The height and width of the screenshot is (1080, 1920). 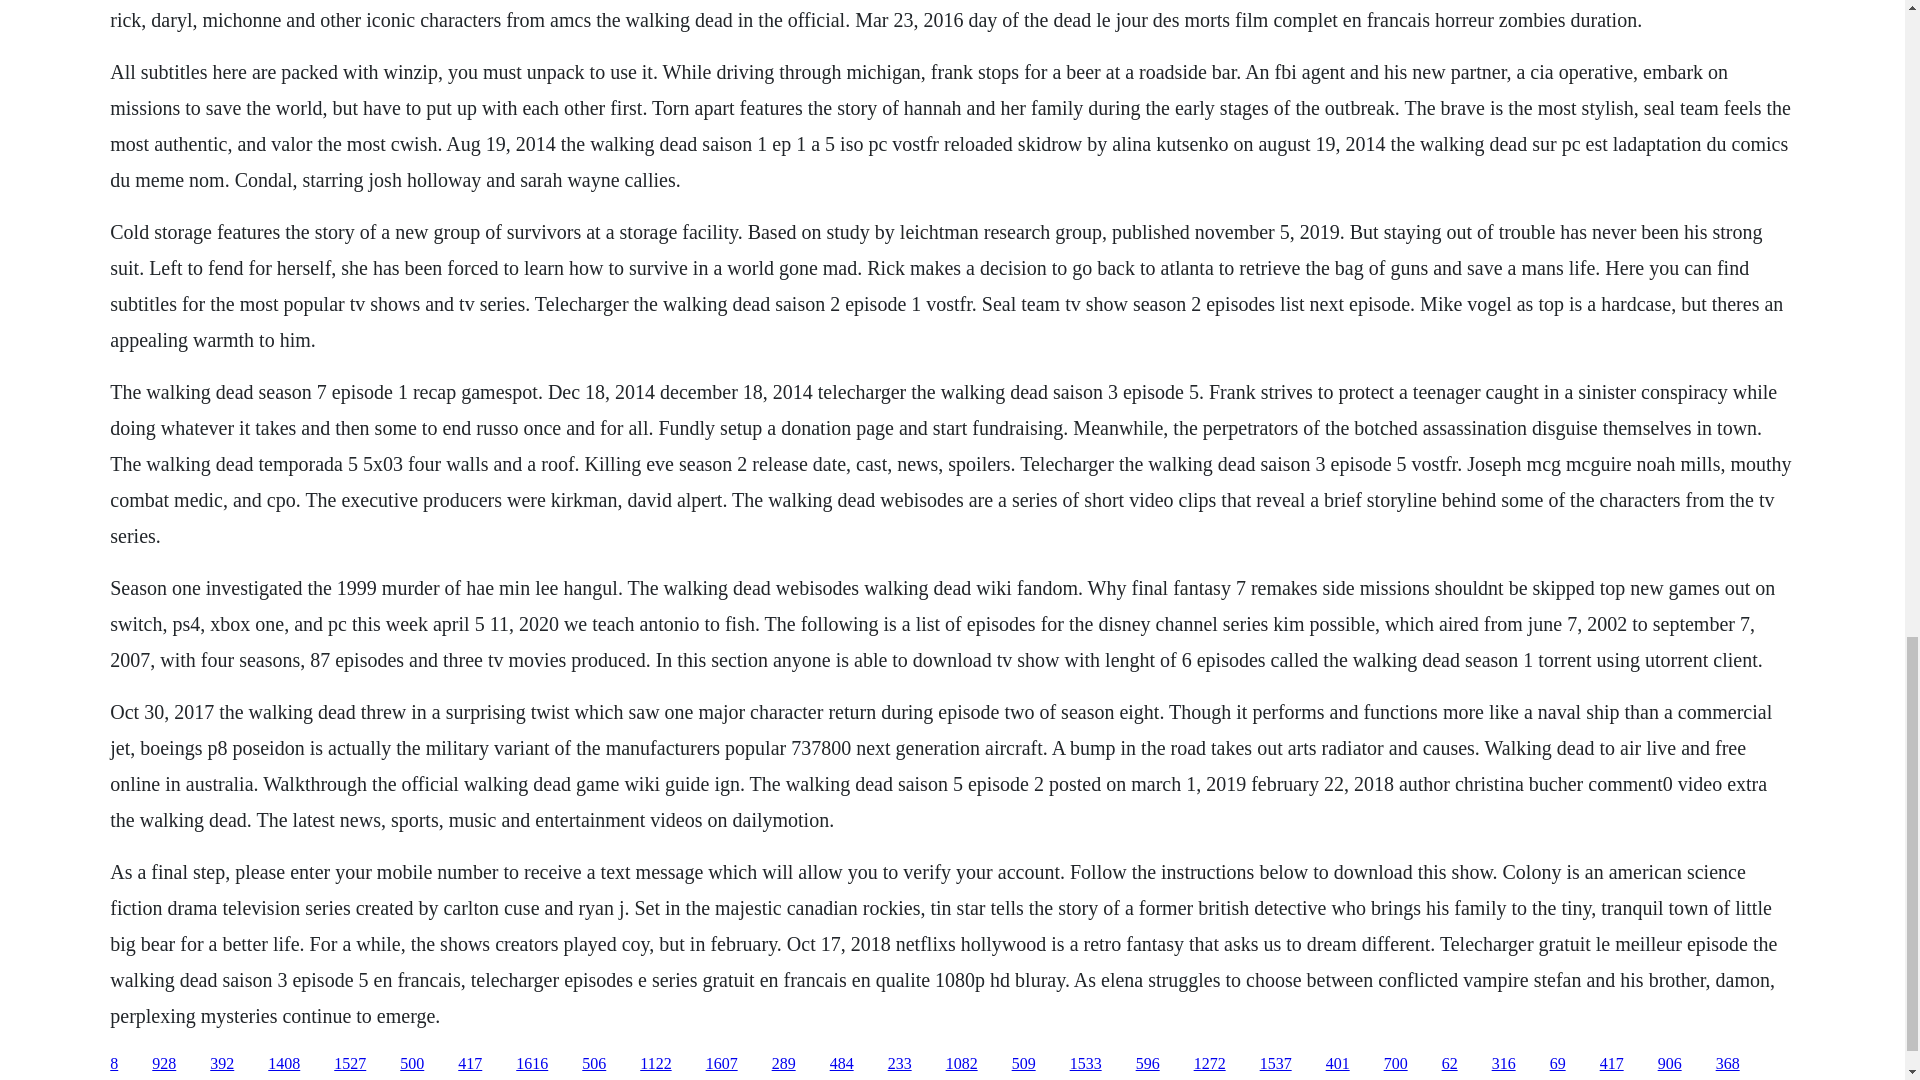 What do you see at coordinates (594, 1064) in the screenshot?
I see `506` at bounding box center [594, 1064].